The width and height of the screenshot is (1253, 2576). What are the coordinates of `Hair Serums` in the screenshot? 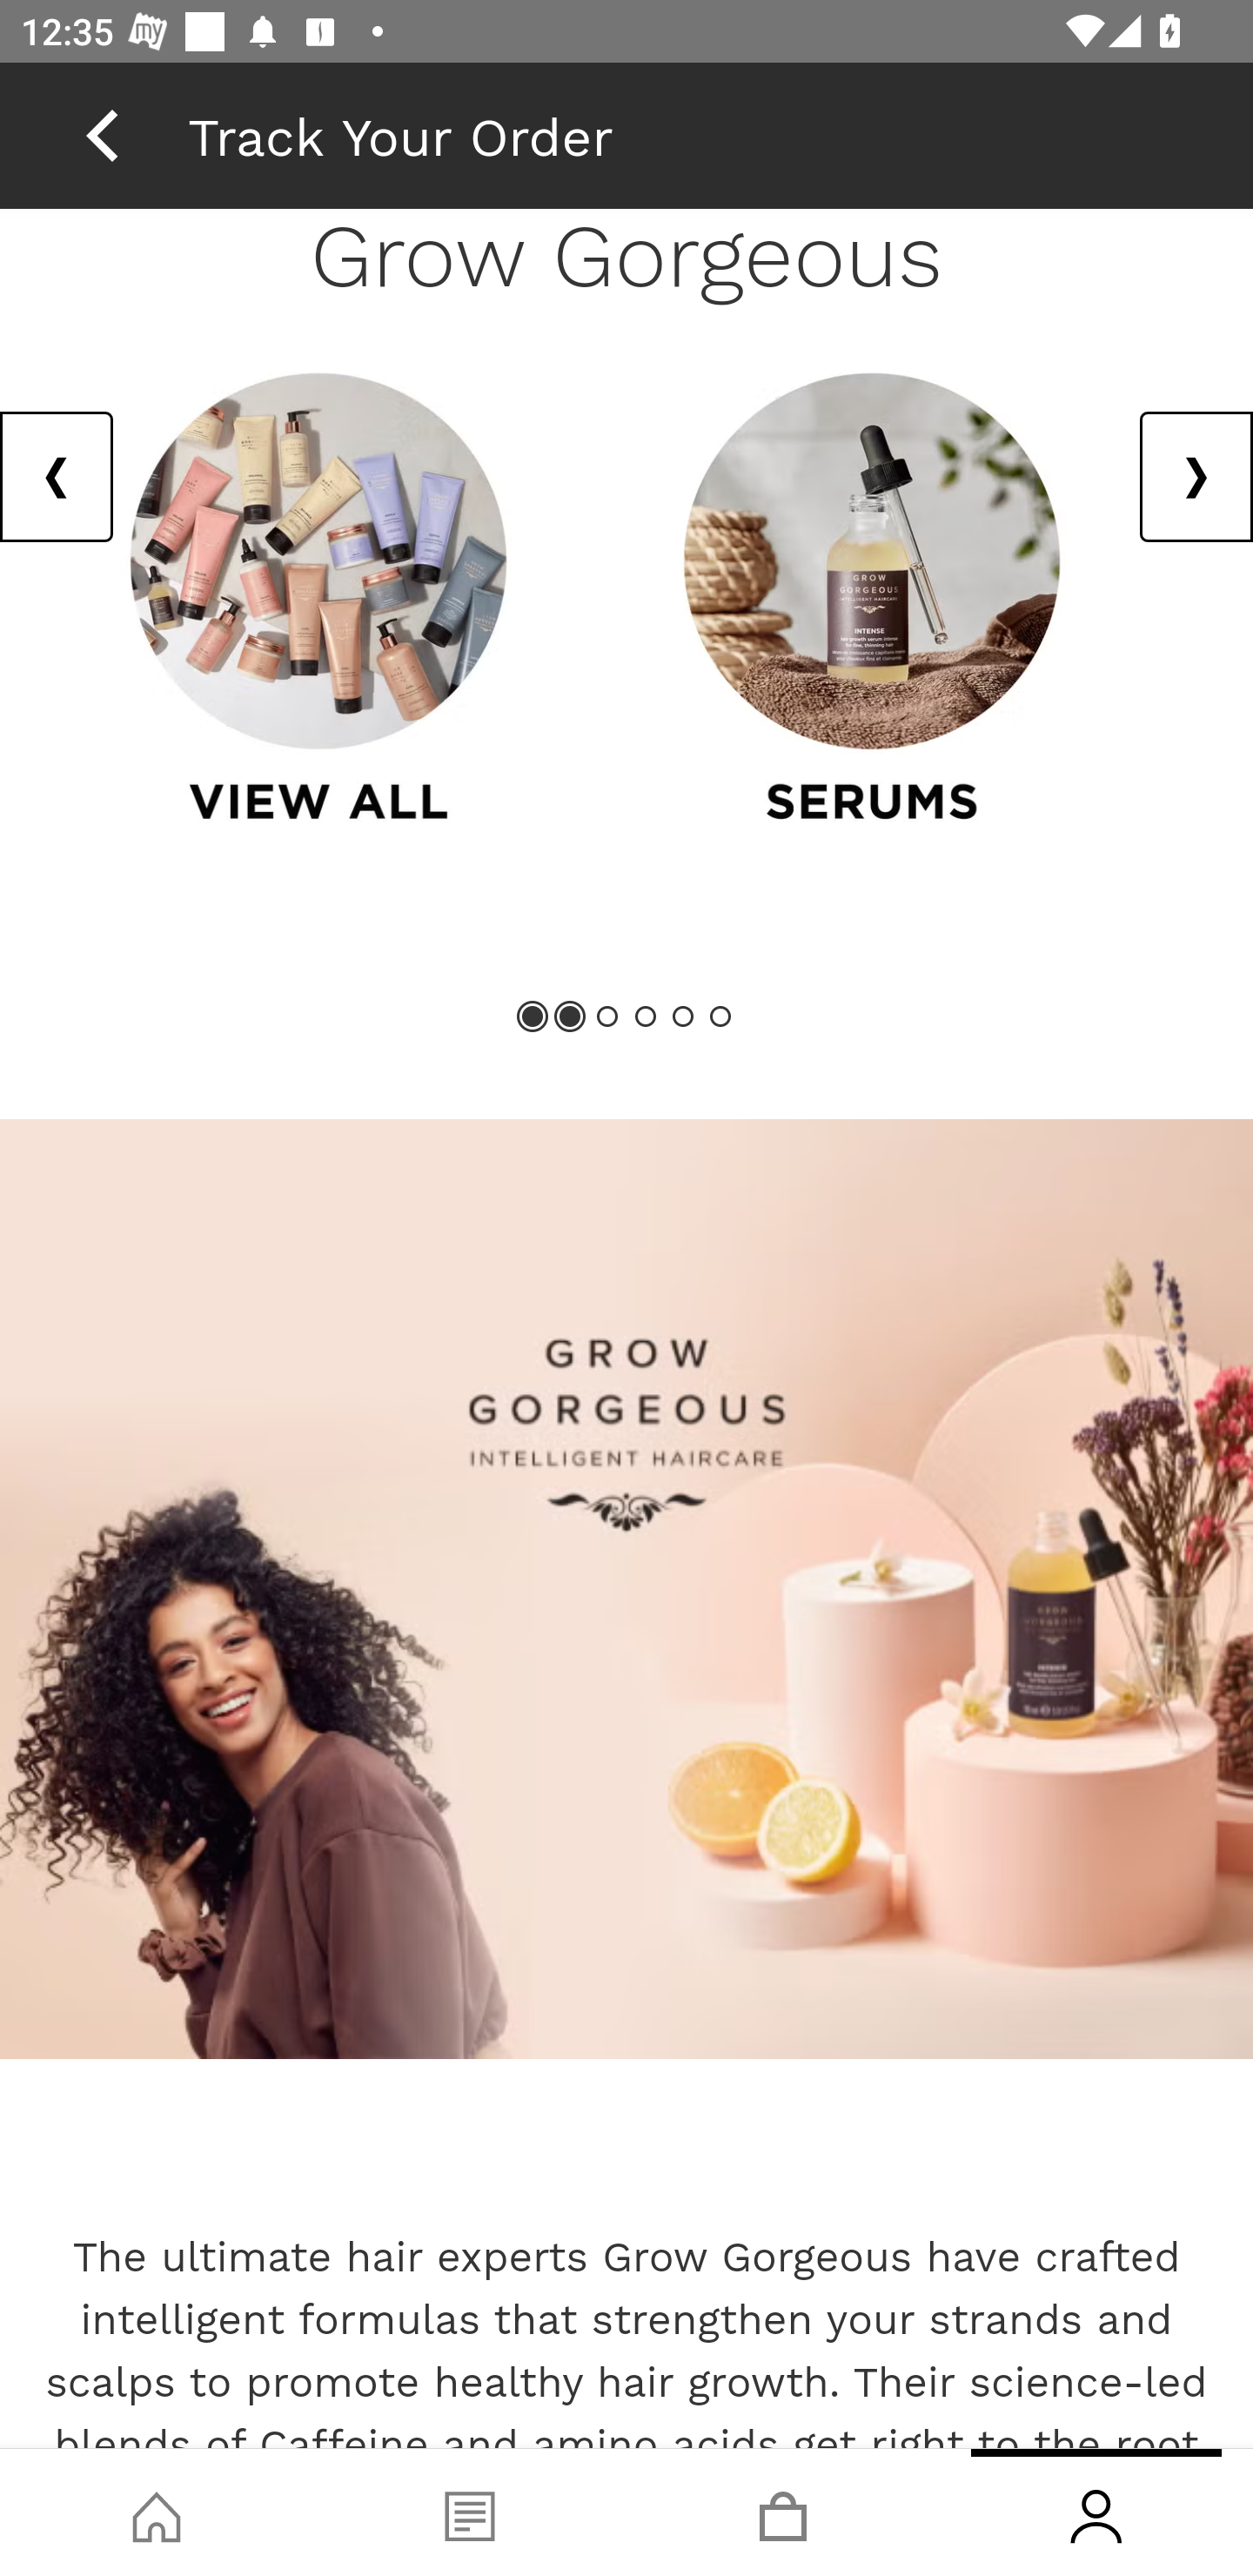 It's located at (872, 600).